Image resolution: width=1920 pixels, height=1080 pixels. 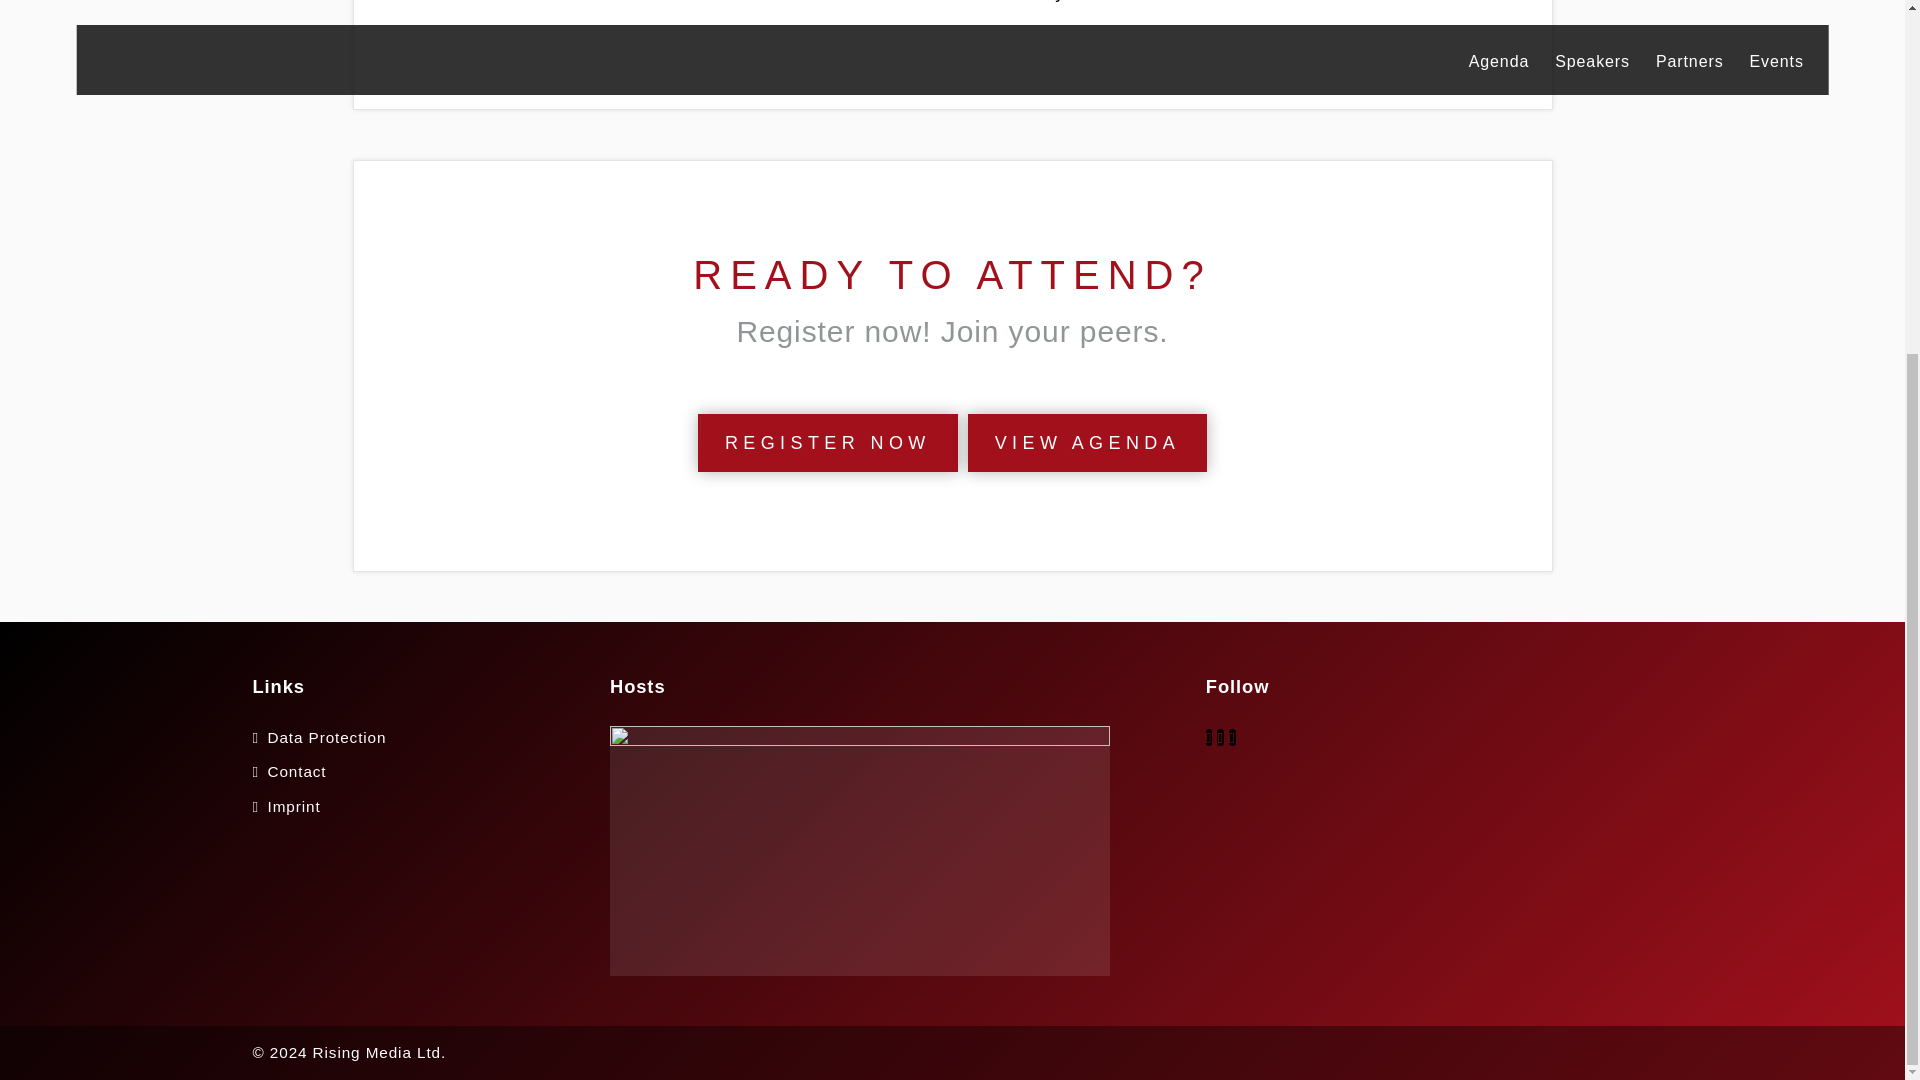 I want to click on Contact, so click(x=297, y=770).